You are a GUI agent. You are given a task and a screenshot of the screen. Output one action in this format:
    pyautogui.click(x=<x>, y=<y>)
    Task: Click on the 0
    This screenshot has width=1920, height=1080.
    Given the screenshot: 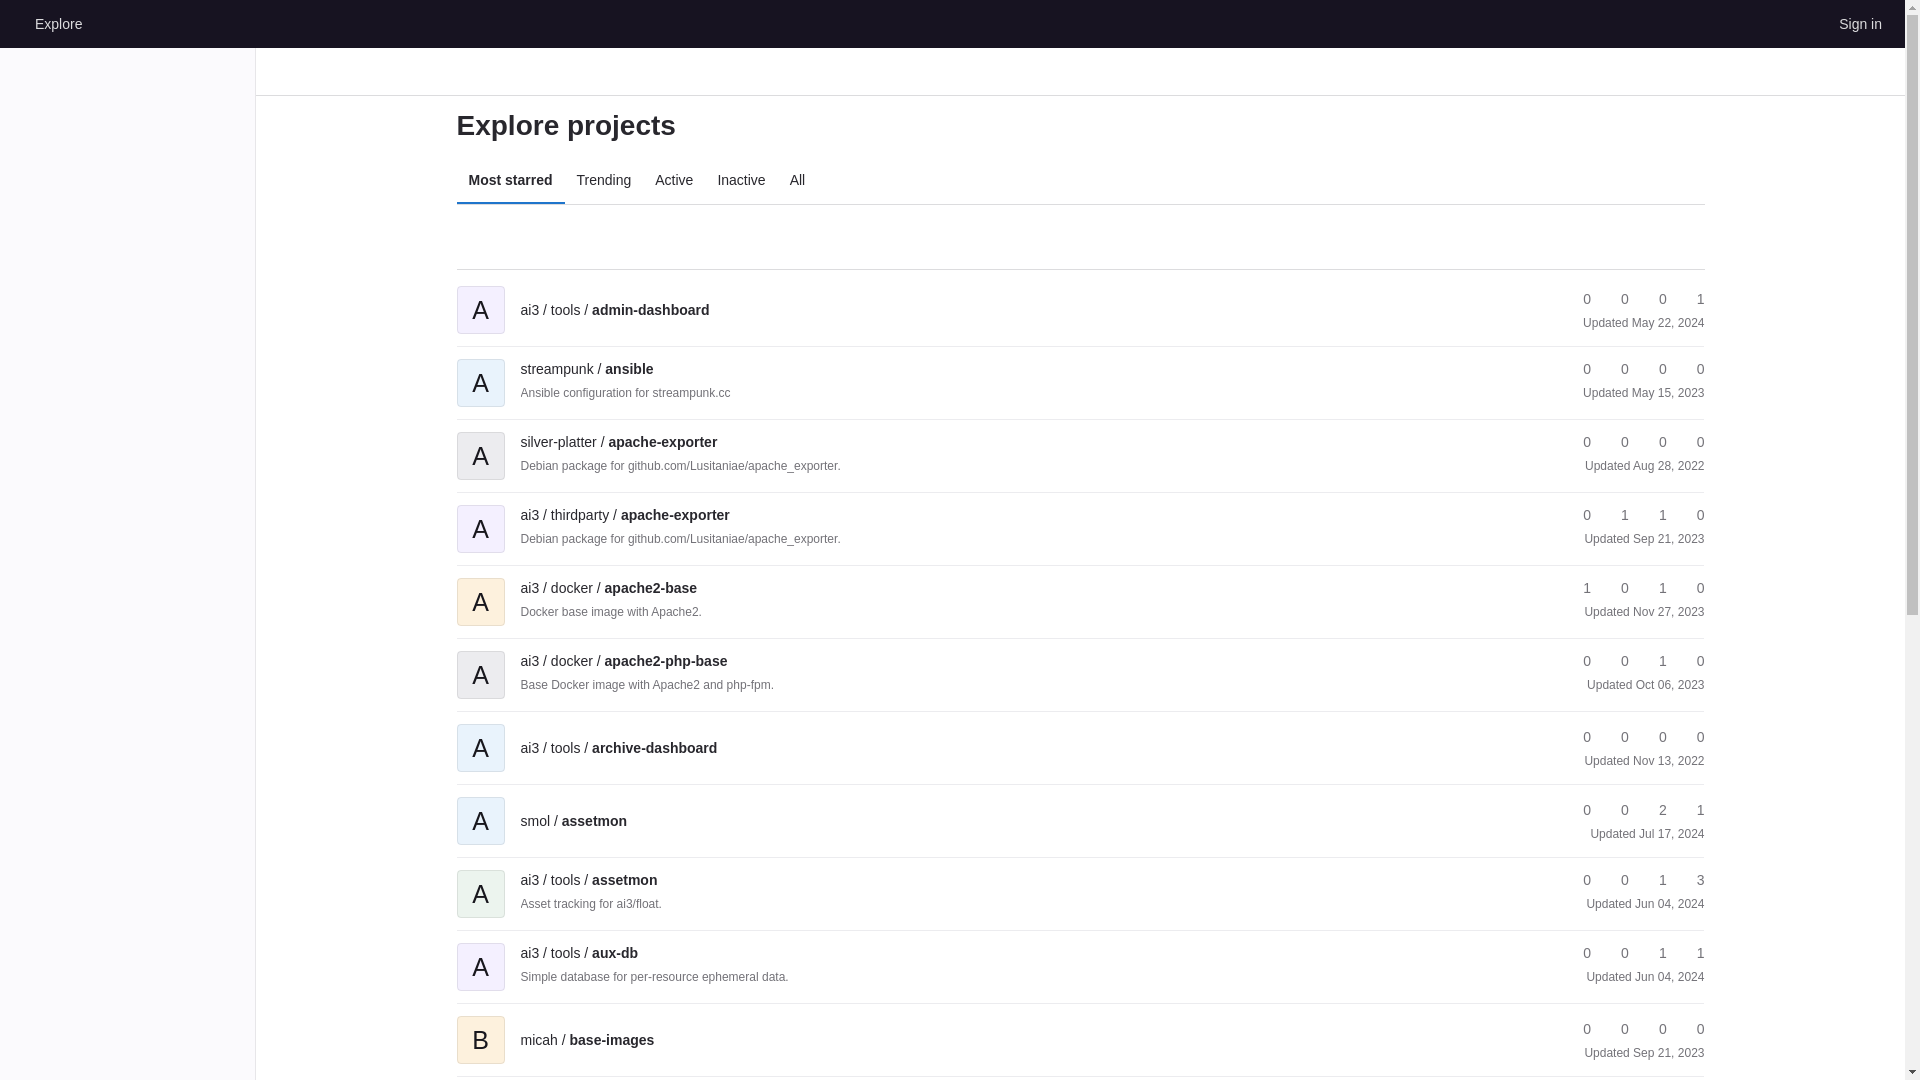 What is the action you would take?
    pyautogui.click(x=1578, y=442)
    